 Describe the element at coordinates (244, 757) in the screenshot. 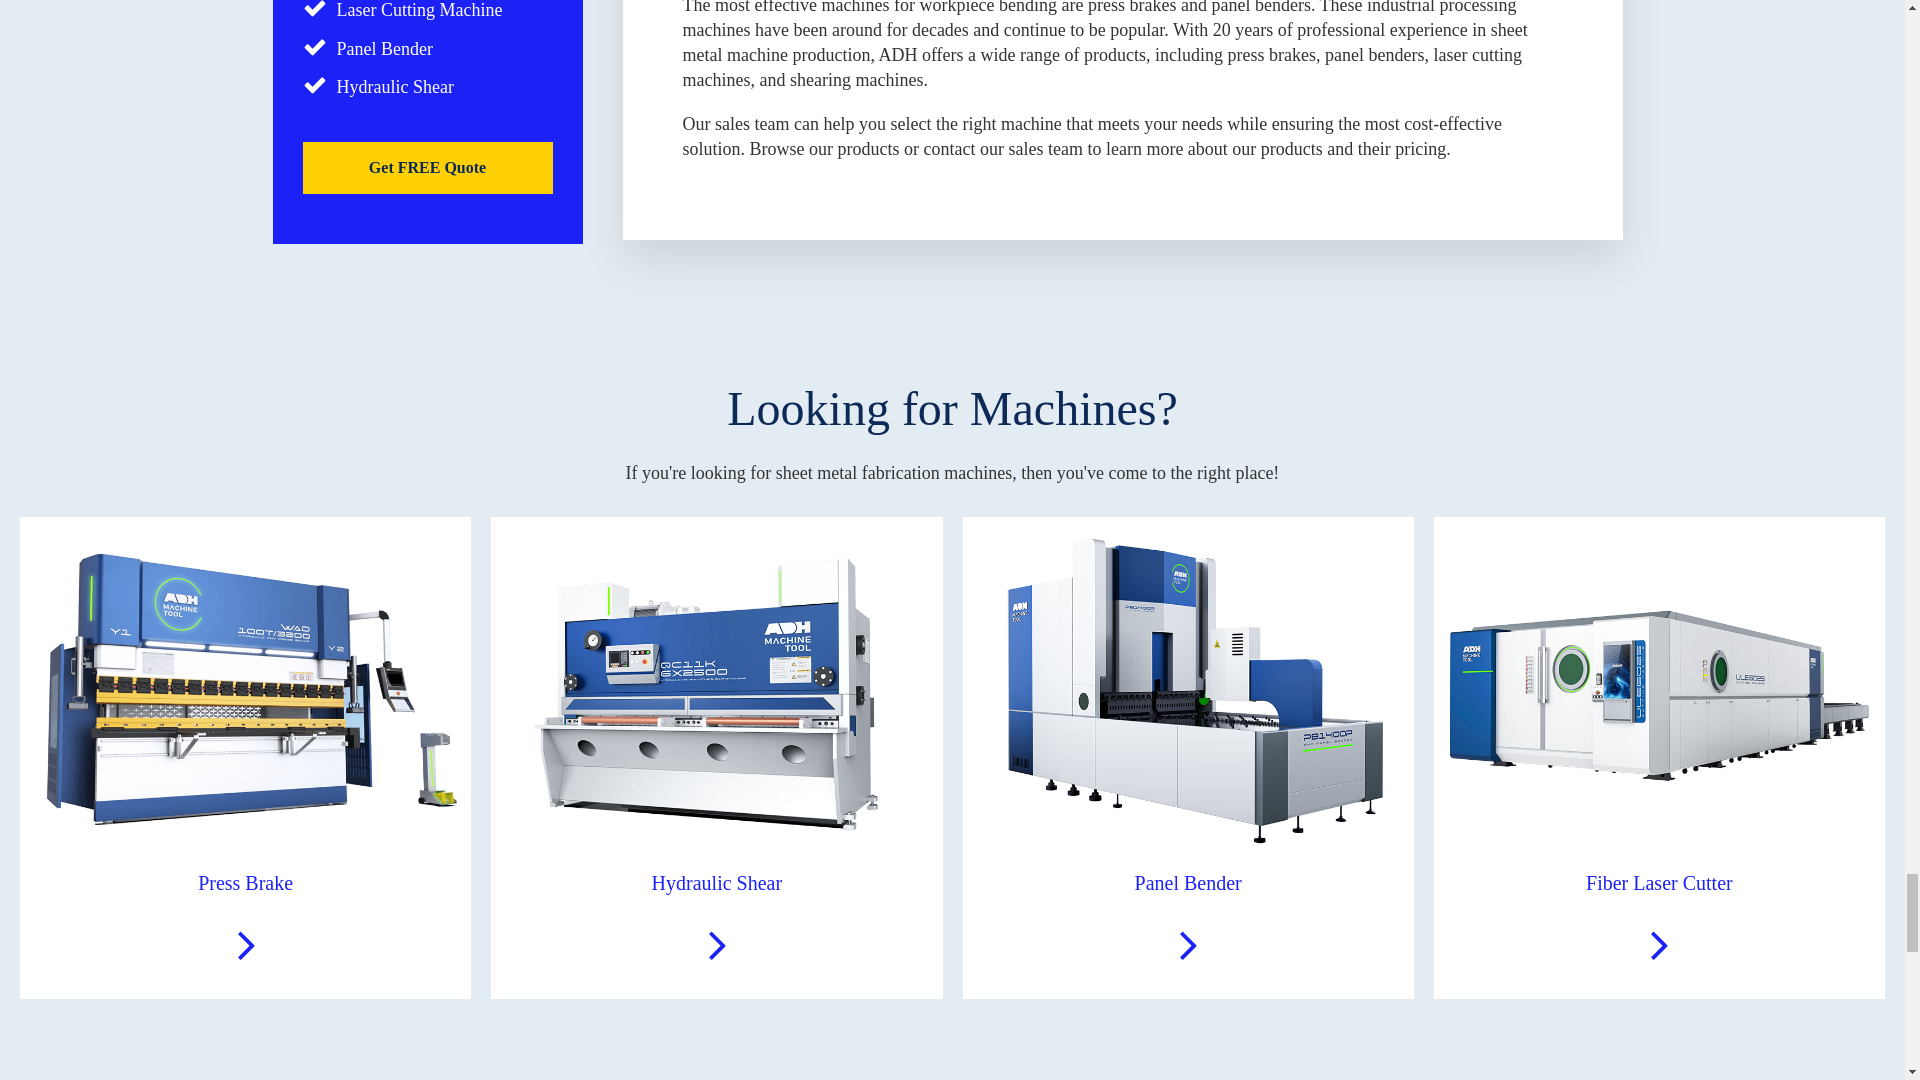

I see `Press Brake` at that location.